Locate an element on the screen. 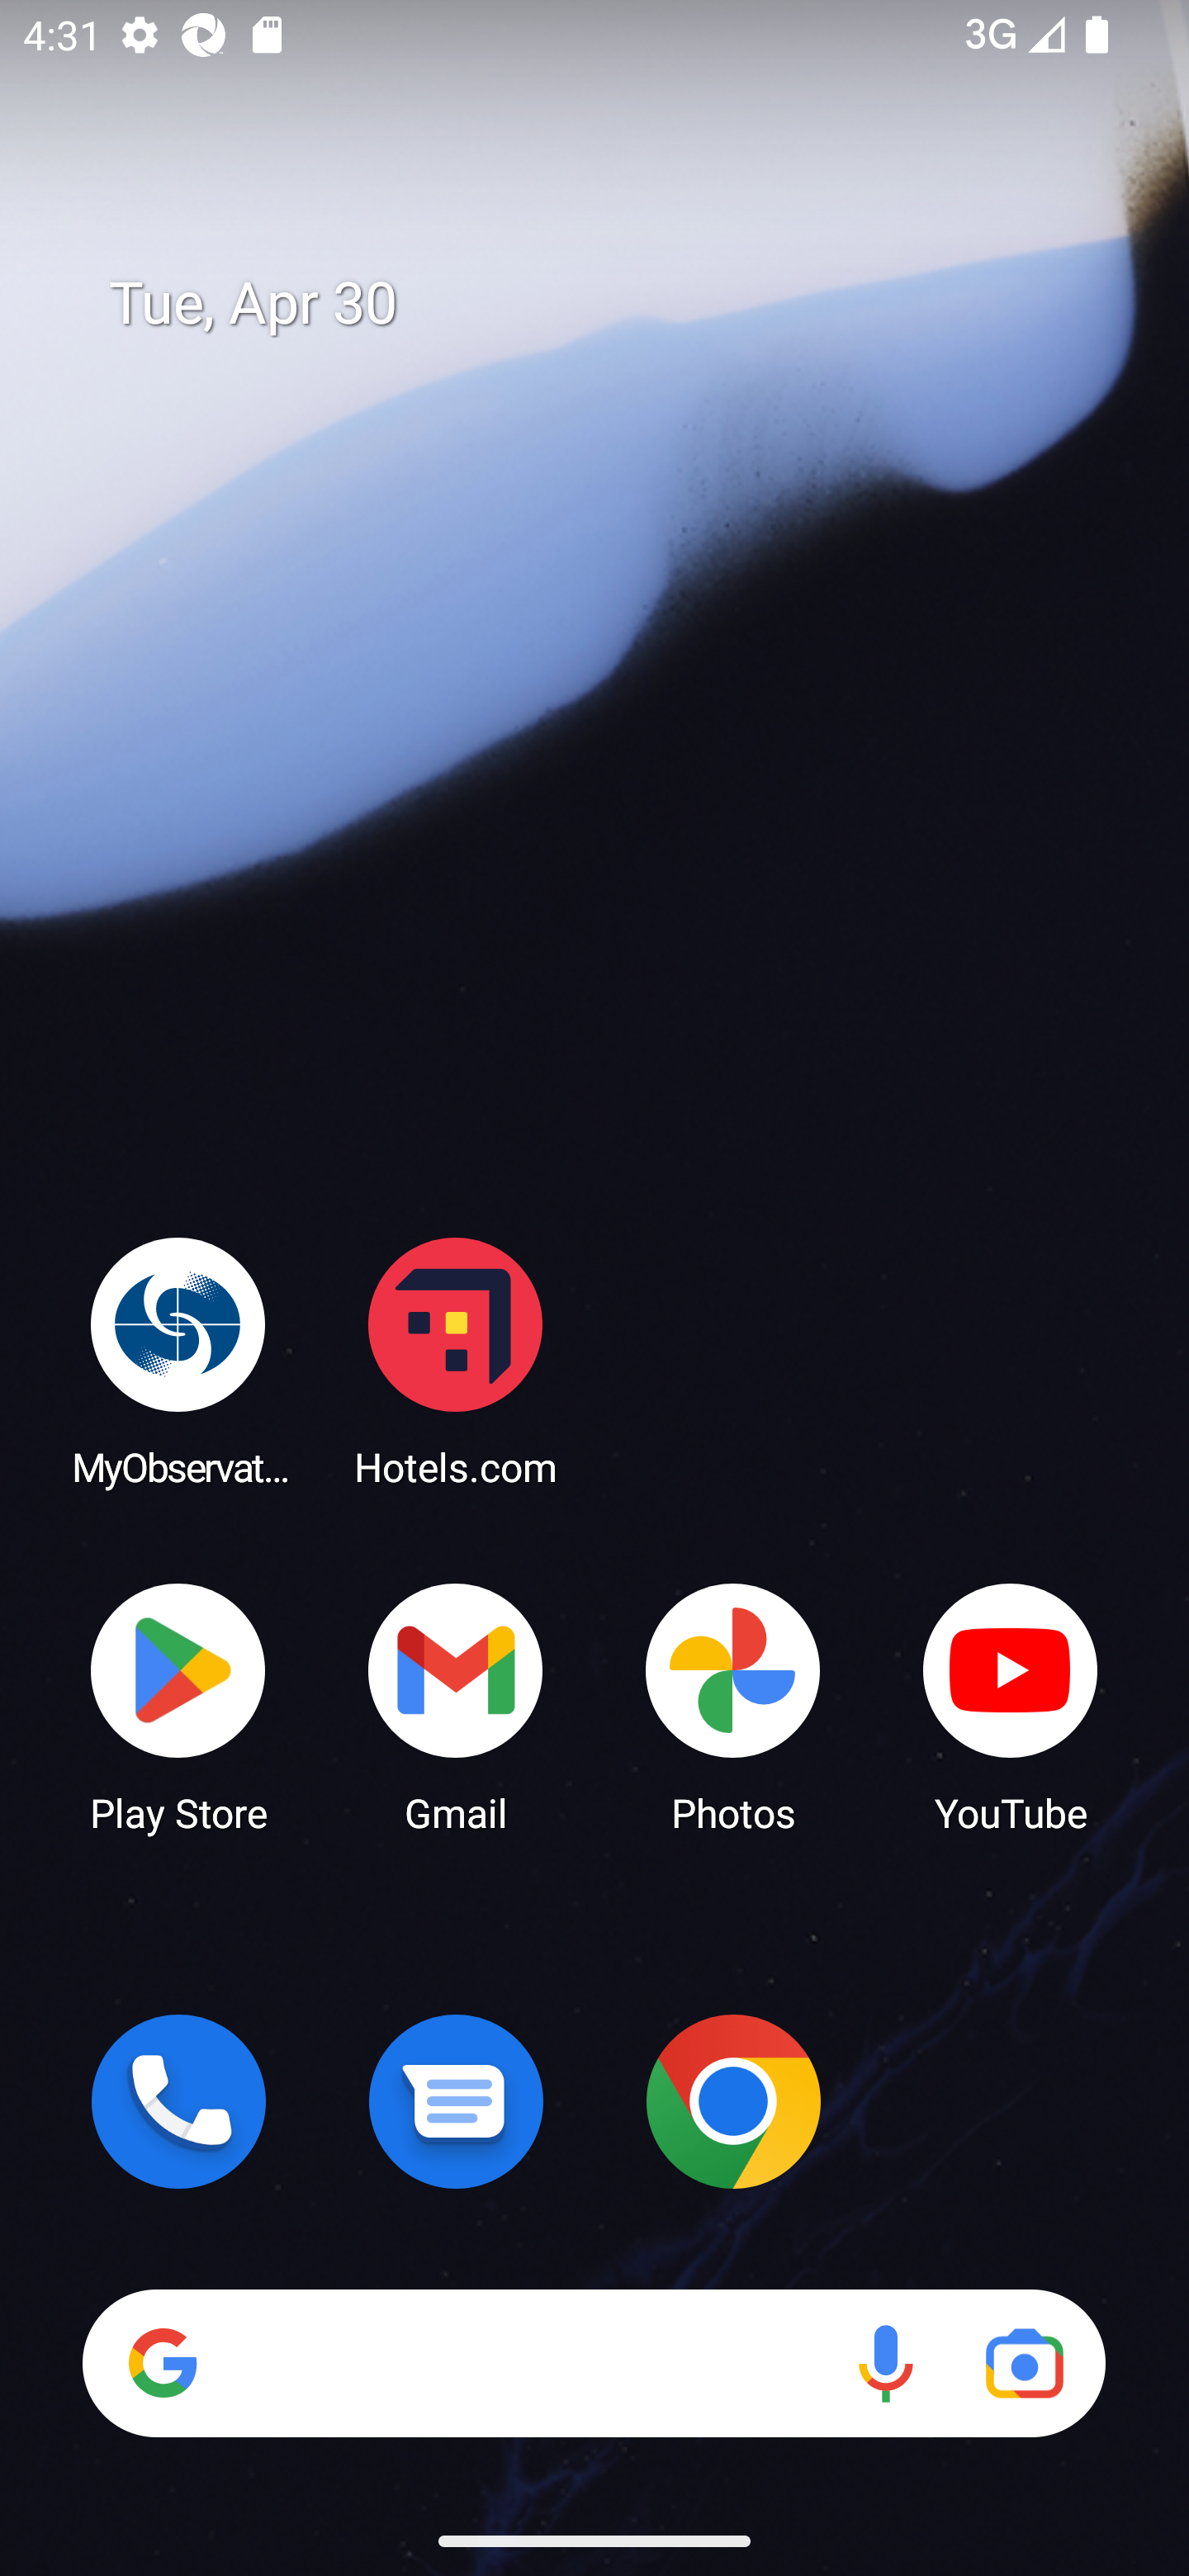 The height and width of the screenshot is (2576, 1189). Gmail is located at coordinates (456, 1706).